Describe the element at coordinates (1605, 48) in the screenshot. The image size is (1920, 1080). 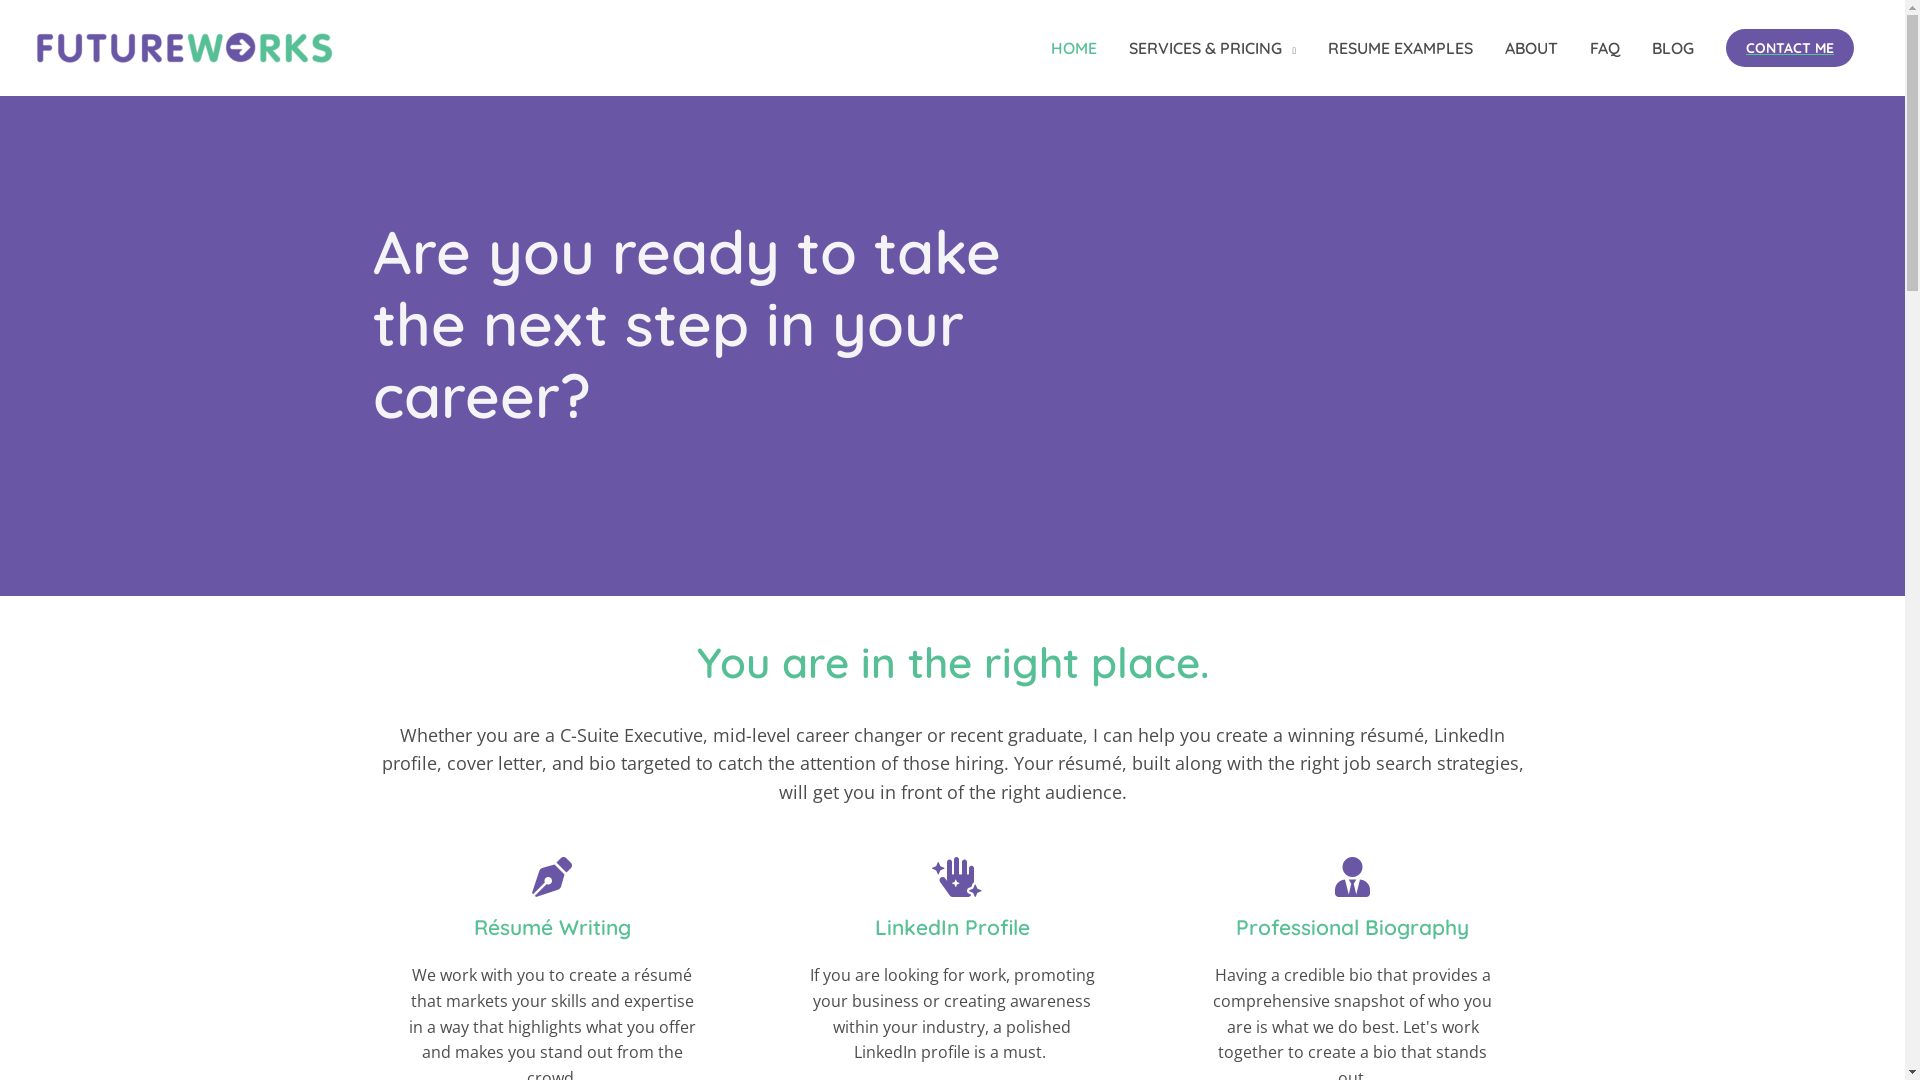
I see `FAQ` at that location.